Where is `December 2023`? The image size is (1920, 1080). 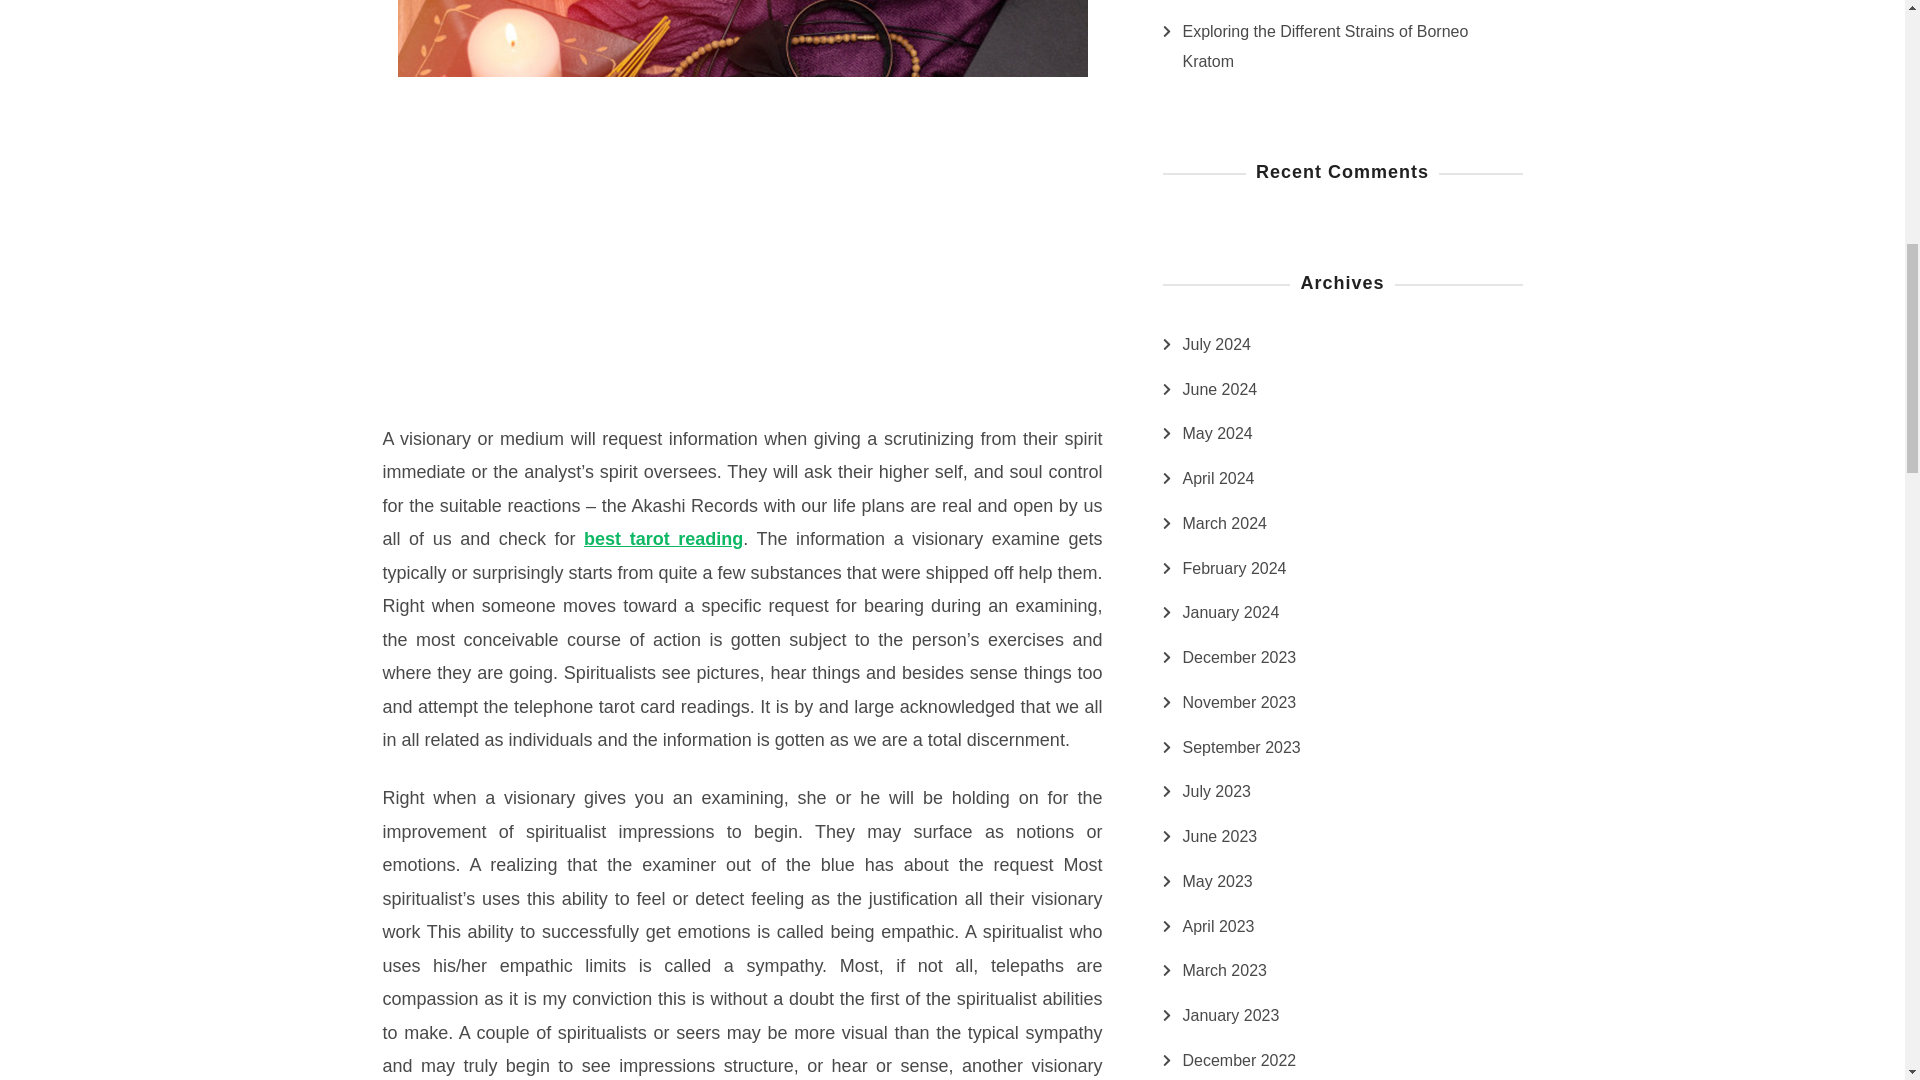 December 2023 is located at coordinates (1239, 657).